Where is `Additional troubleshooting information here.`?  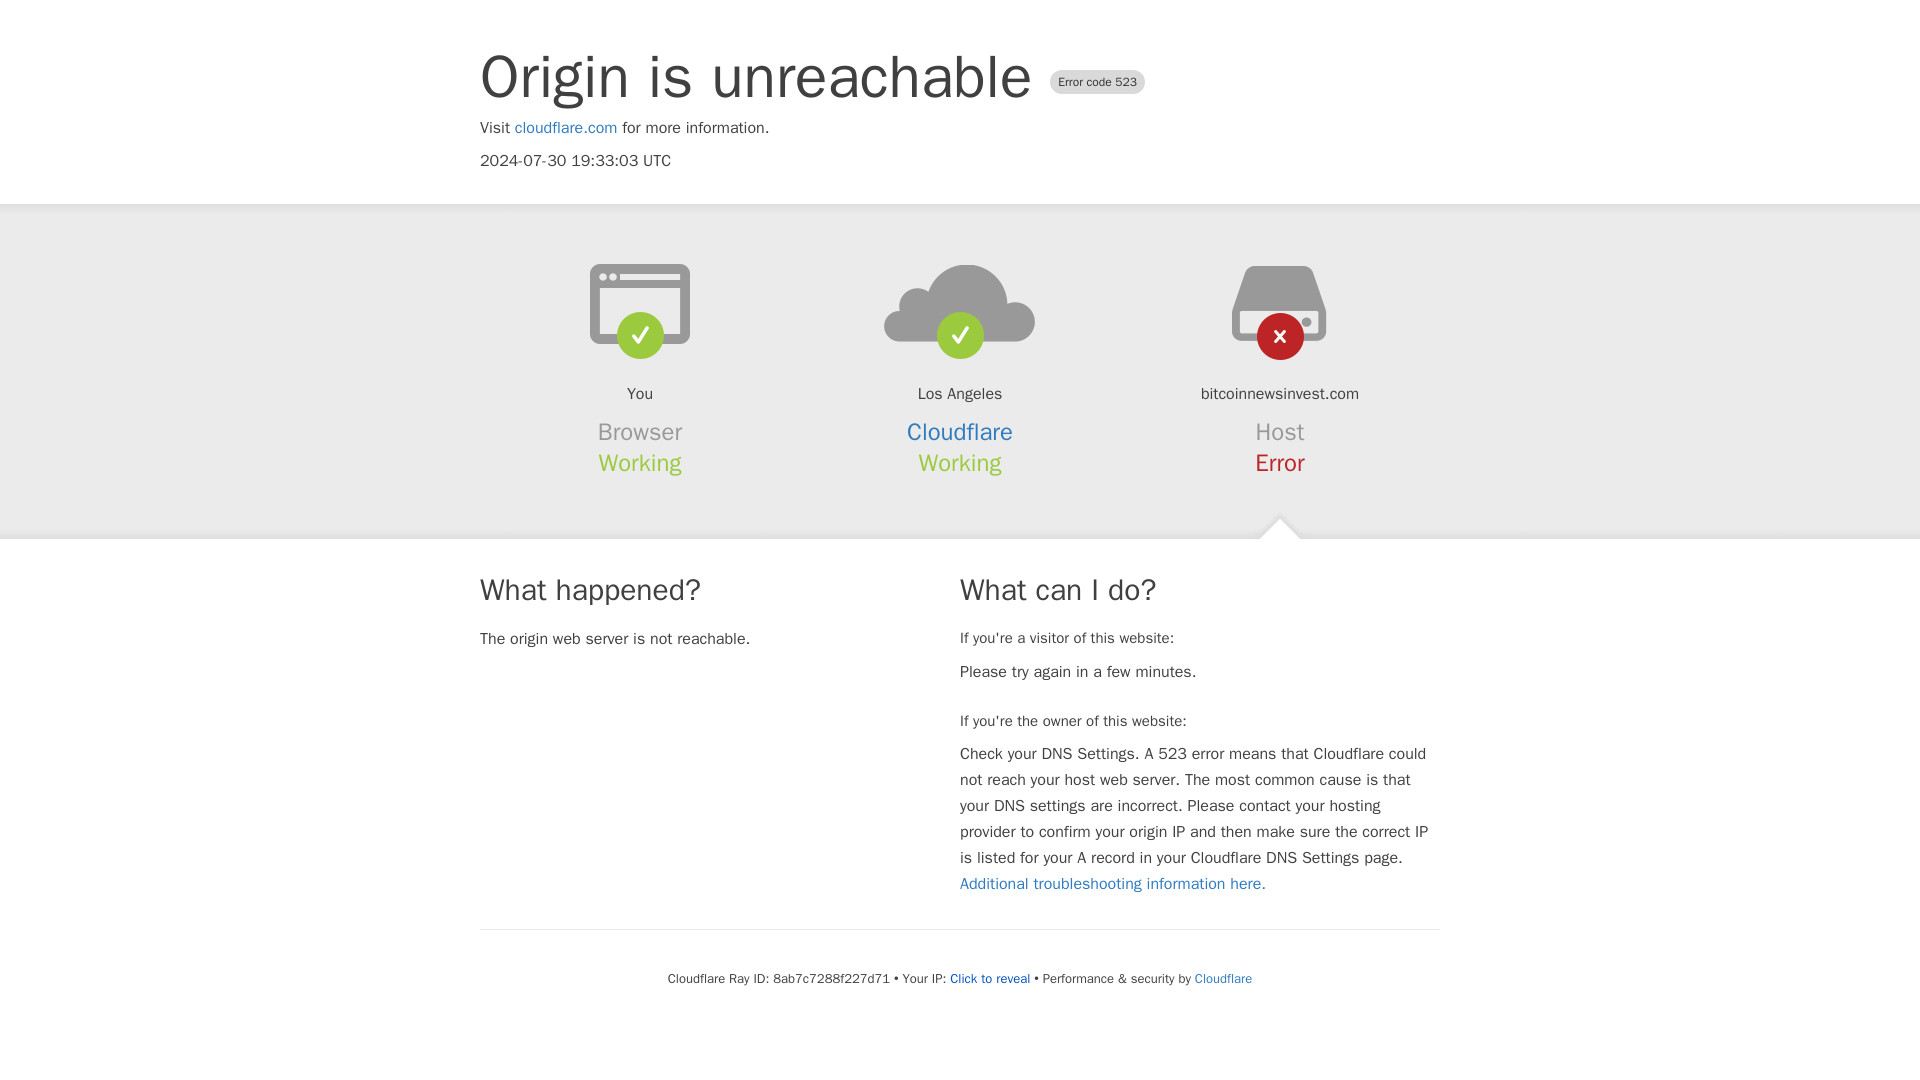
Additional troubleshooting information here. is located at coordinates (1112, 884).